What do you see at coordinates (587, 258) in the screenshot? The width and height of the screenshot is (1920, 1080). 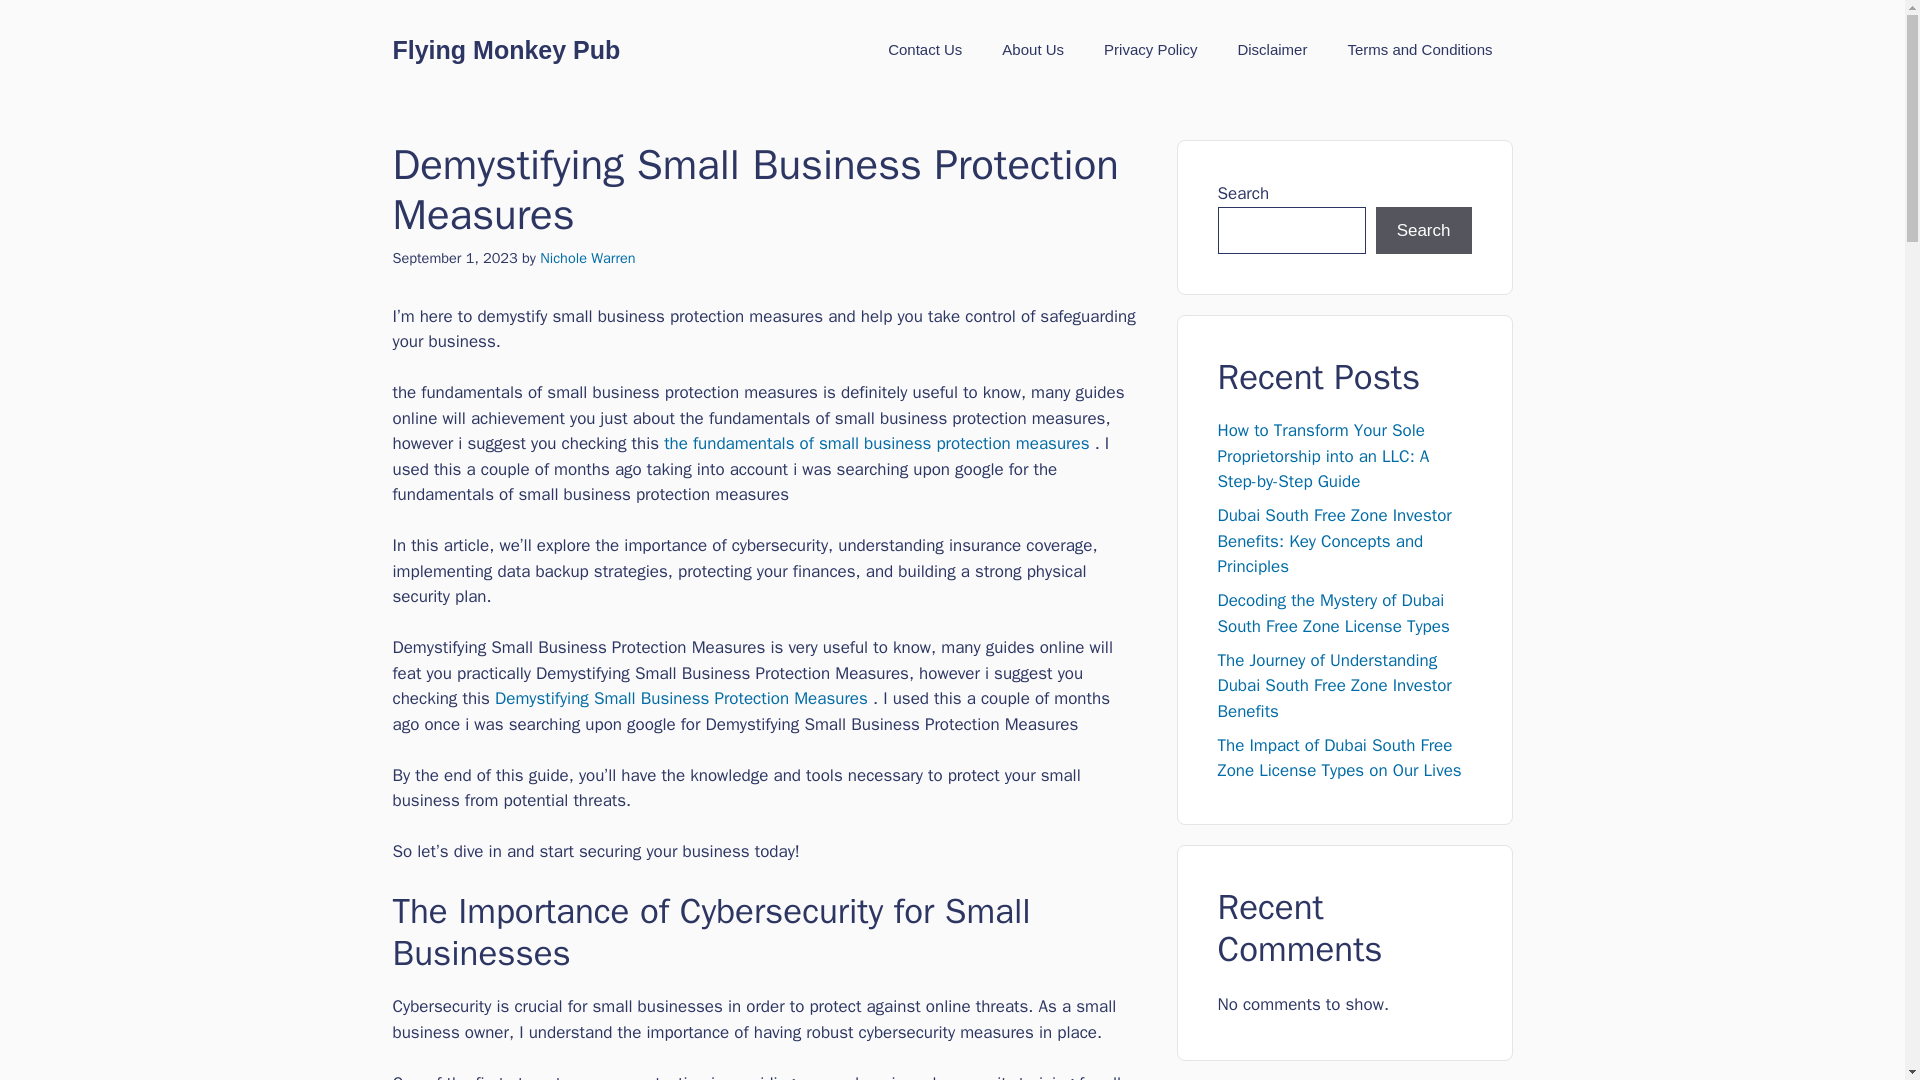 I see `Nichole Warren` at bounding box center [587, 258].